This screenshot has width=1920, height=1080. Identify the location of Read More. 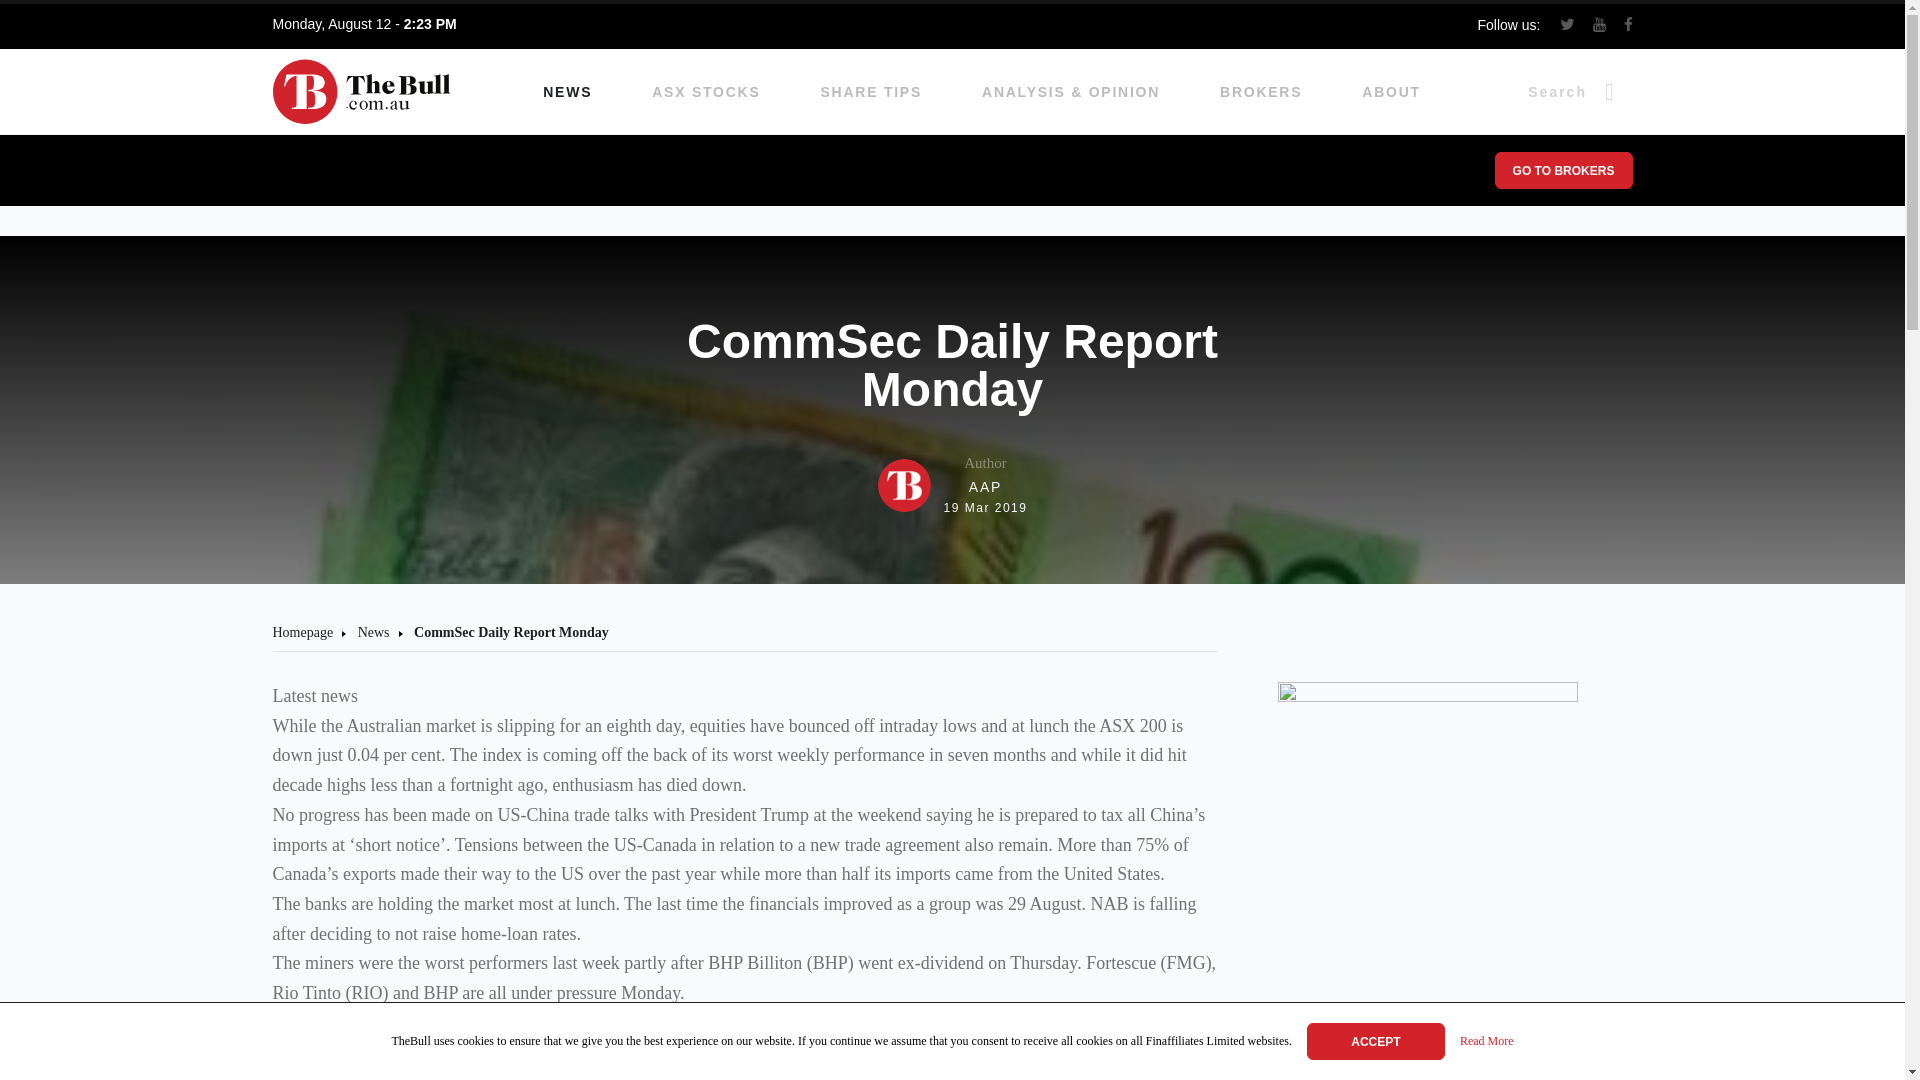
(1486, 1042).